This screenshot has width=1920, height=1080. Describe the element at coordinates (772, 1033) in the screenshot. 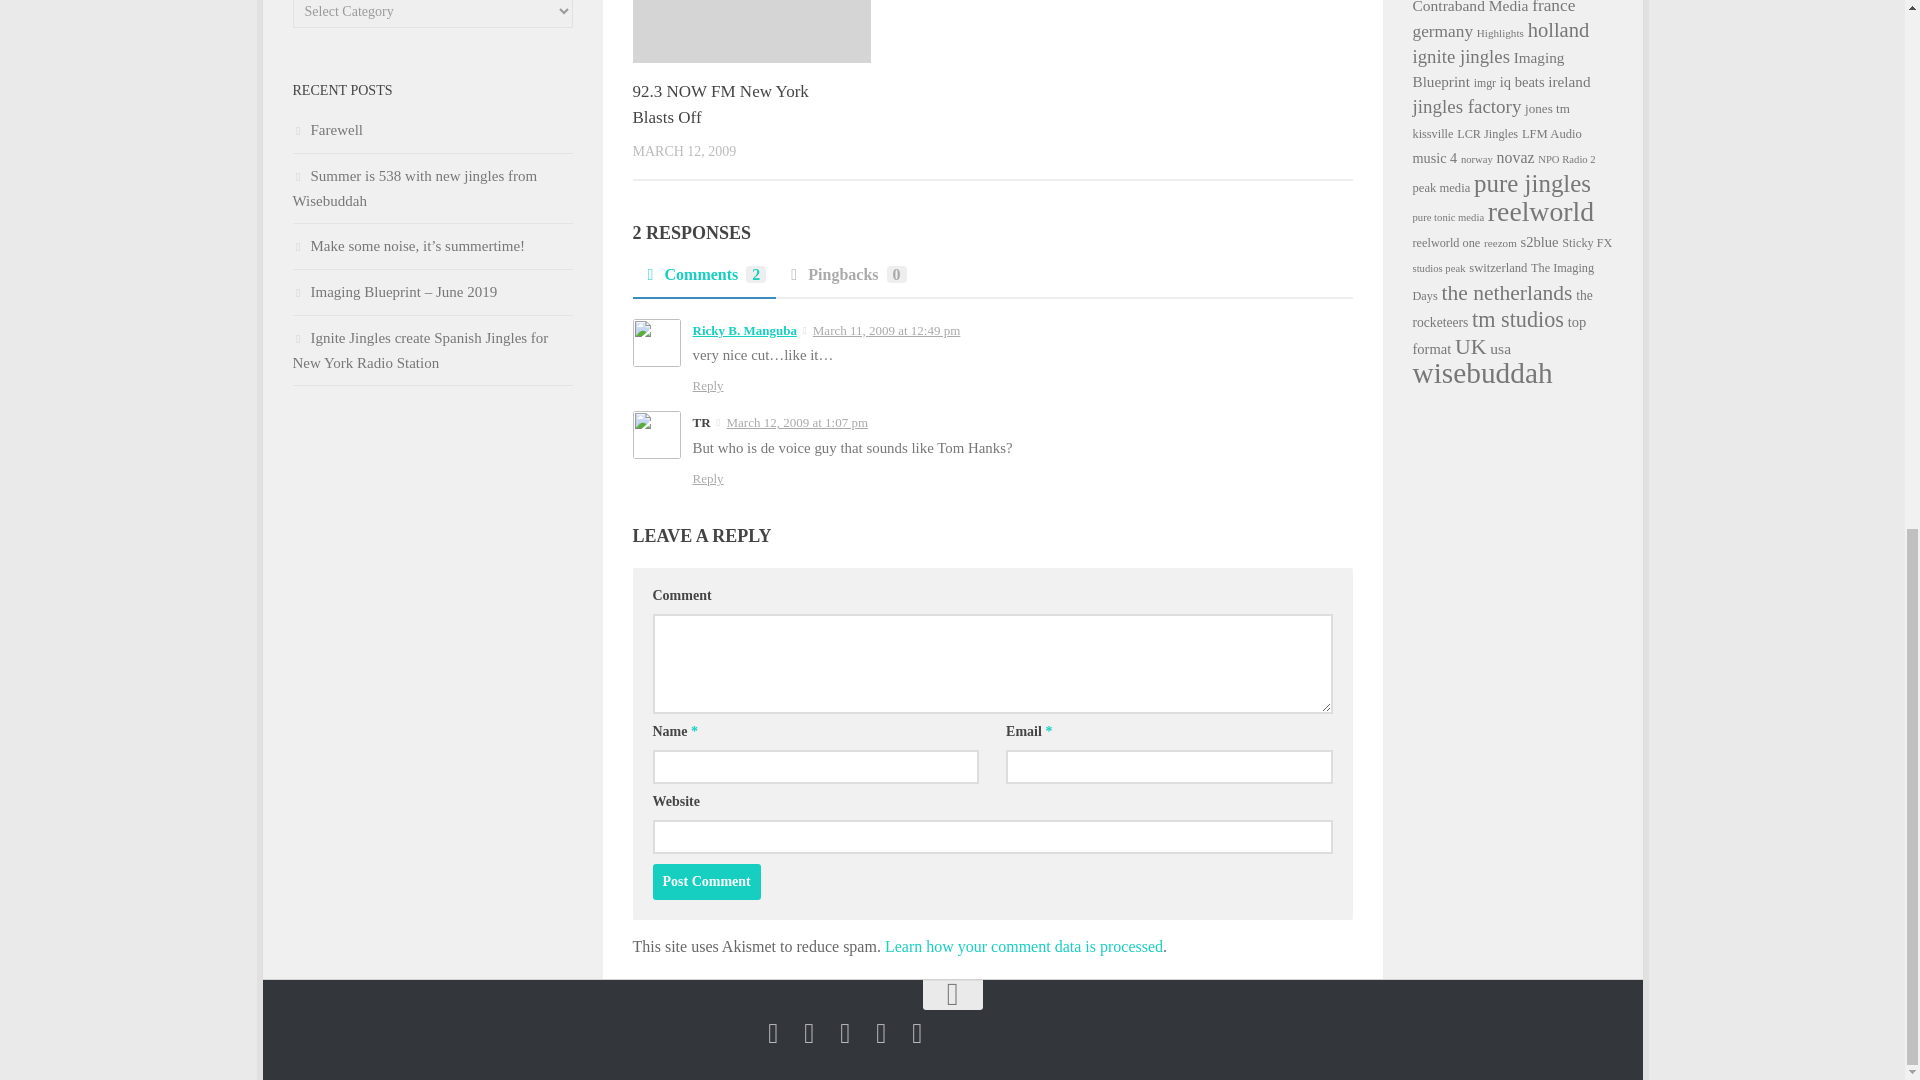

I see `Follow us on Facebook` at that location.